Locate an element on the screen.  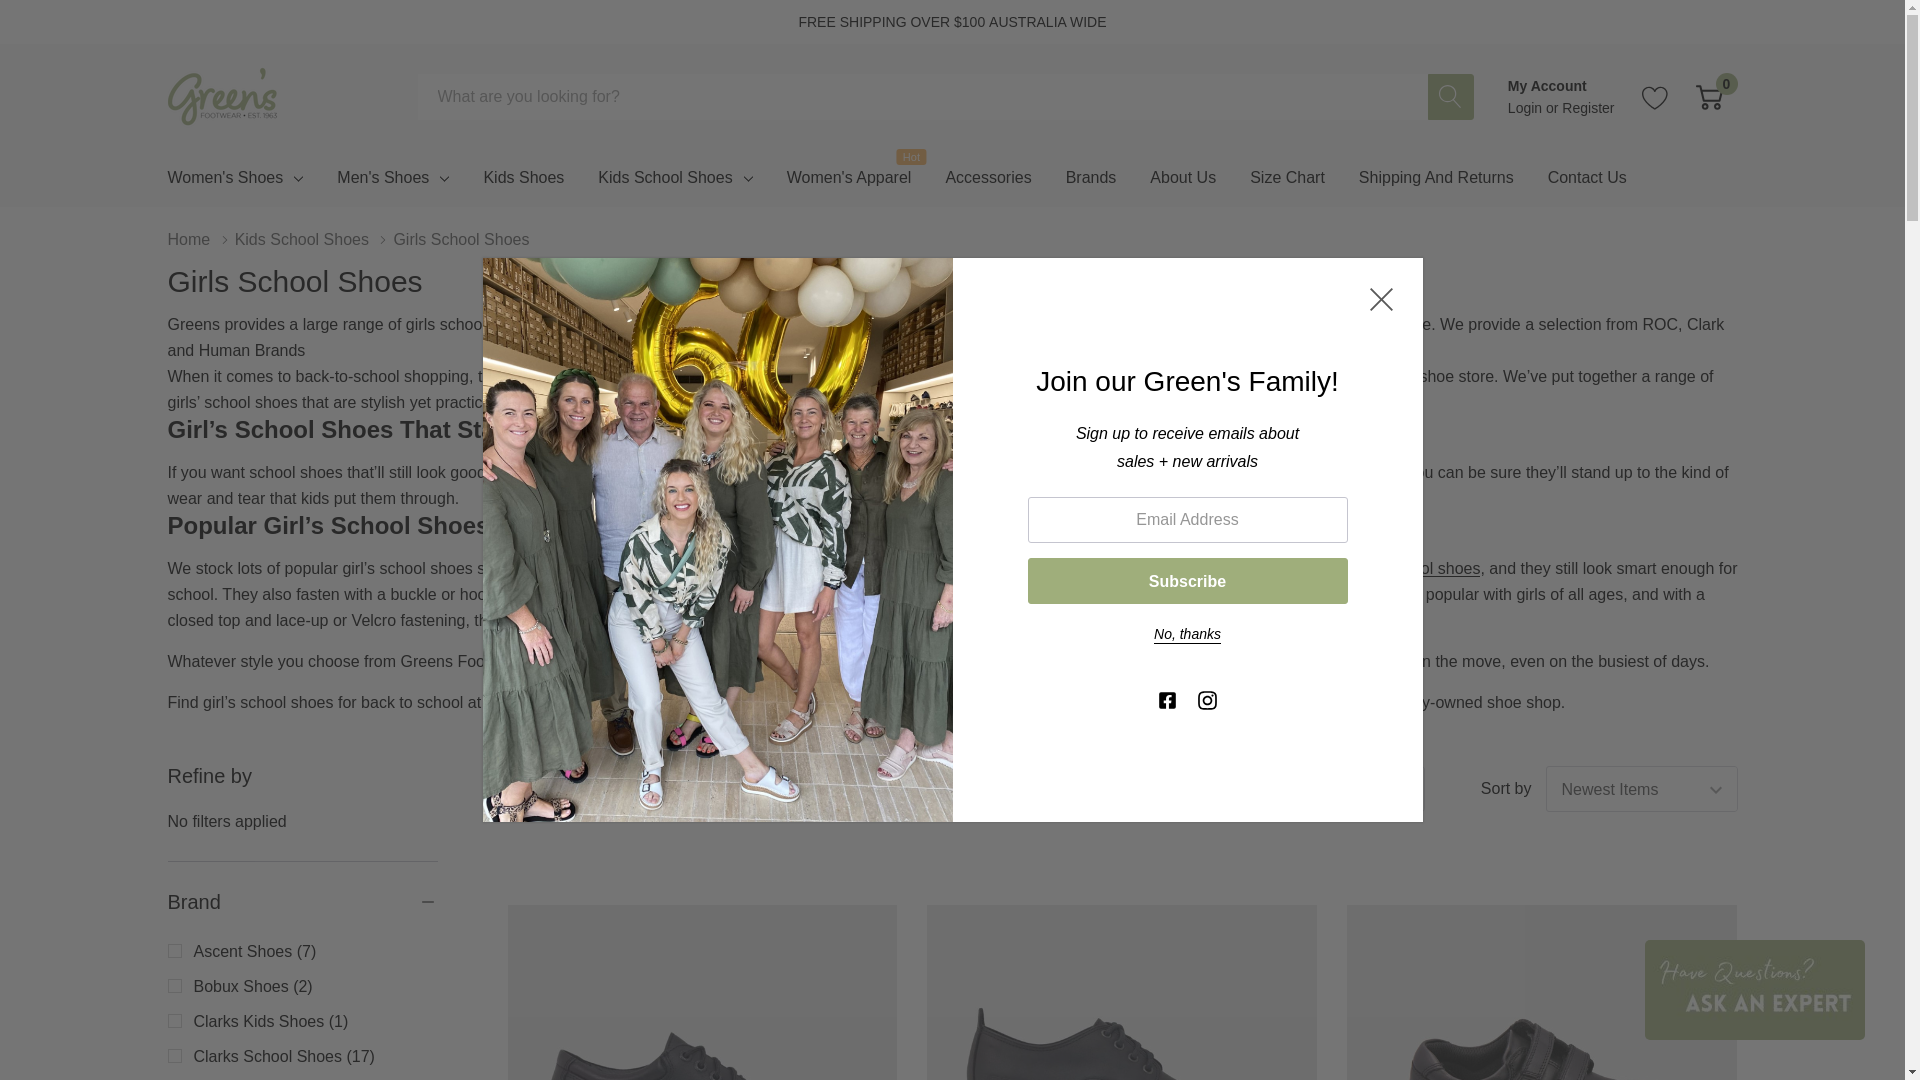
Login is located at coordinates (1526, 108).